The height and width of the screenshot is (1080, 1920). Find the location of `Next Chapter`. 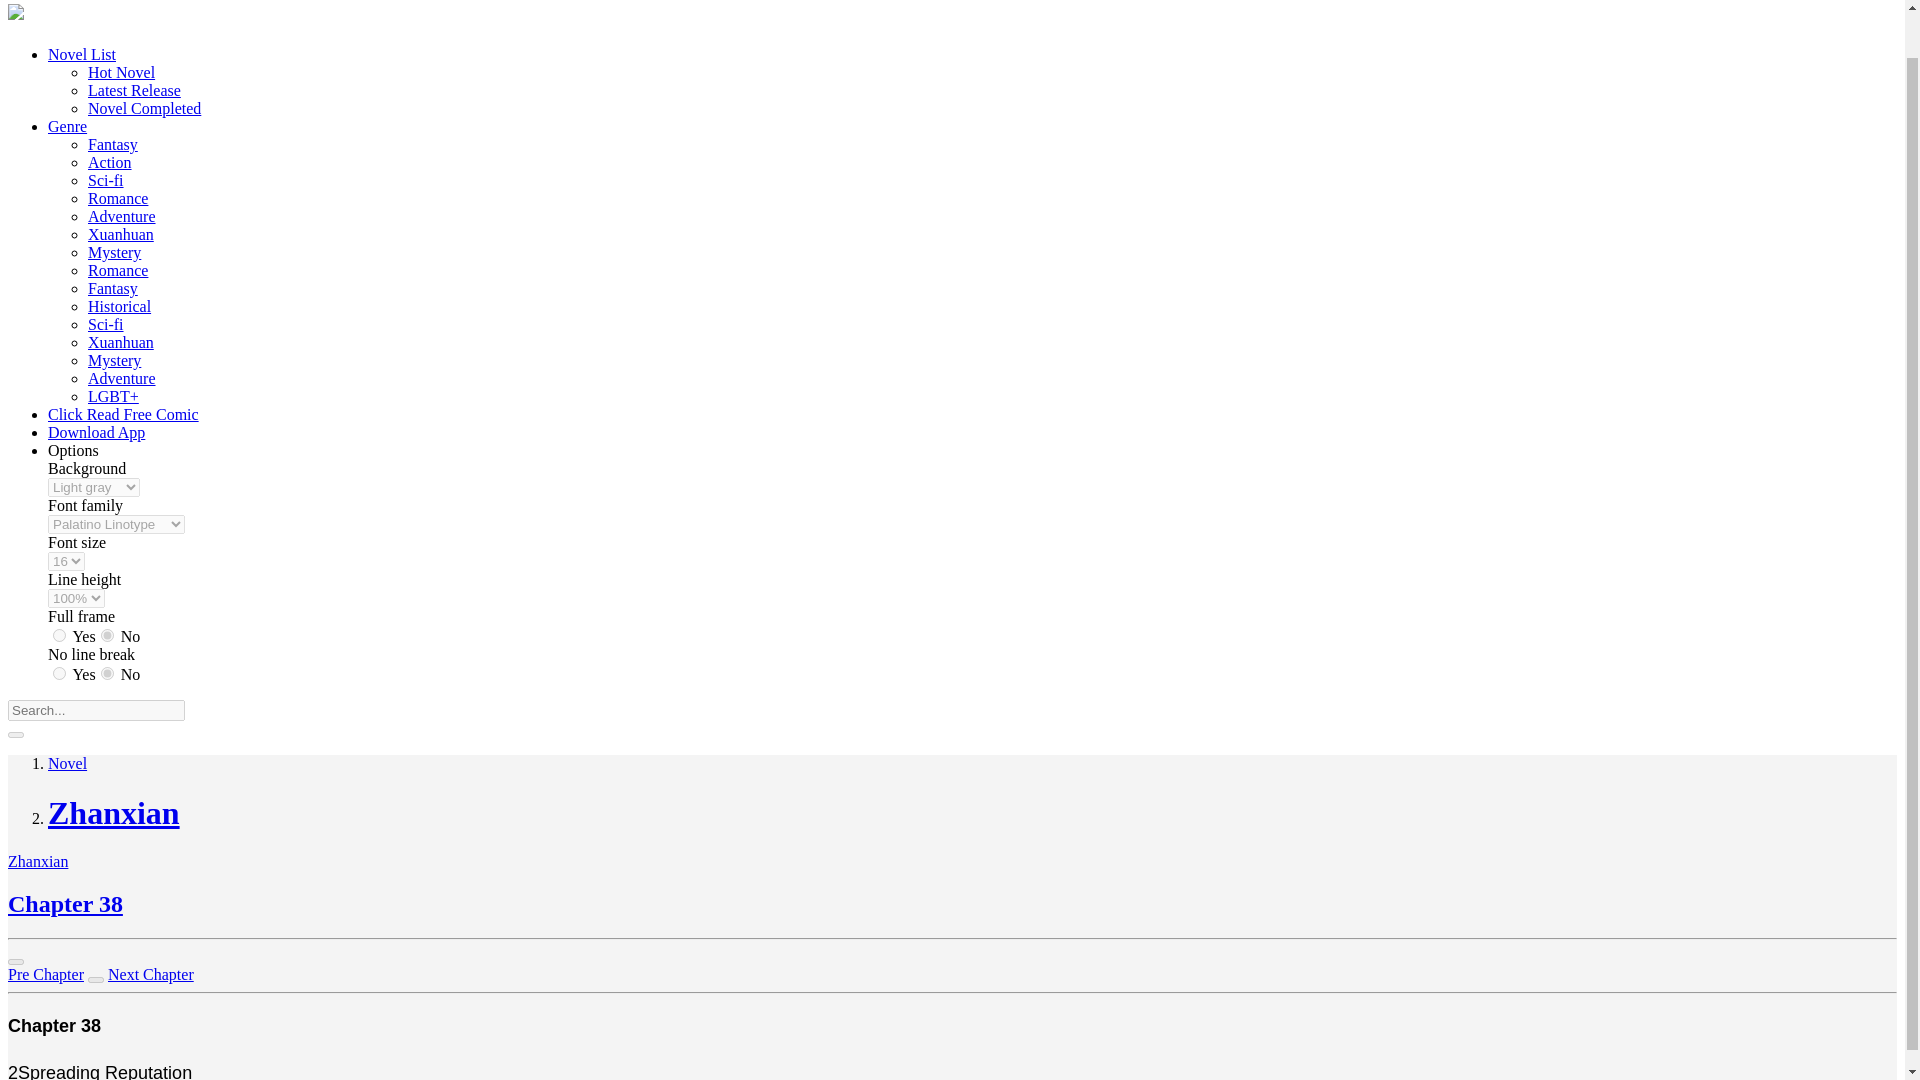

Next Chapter is located at coordinates (150, 974).